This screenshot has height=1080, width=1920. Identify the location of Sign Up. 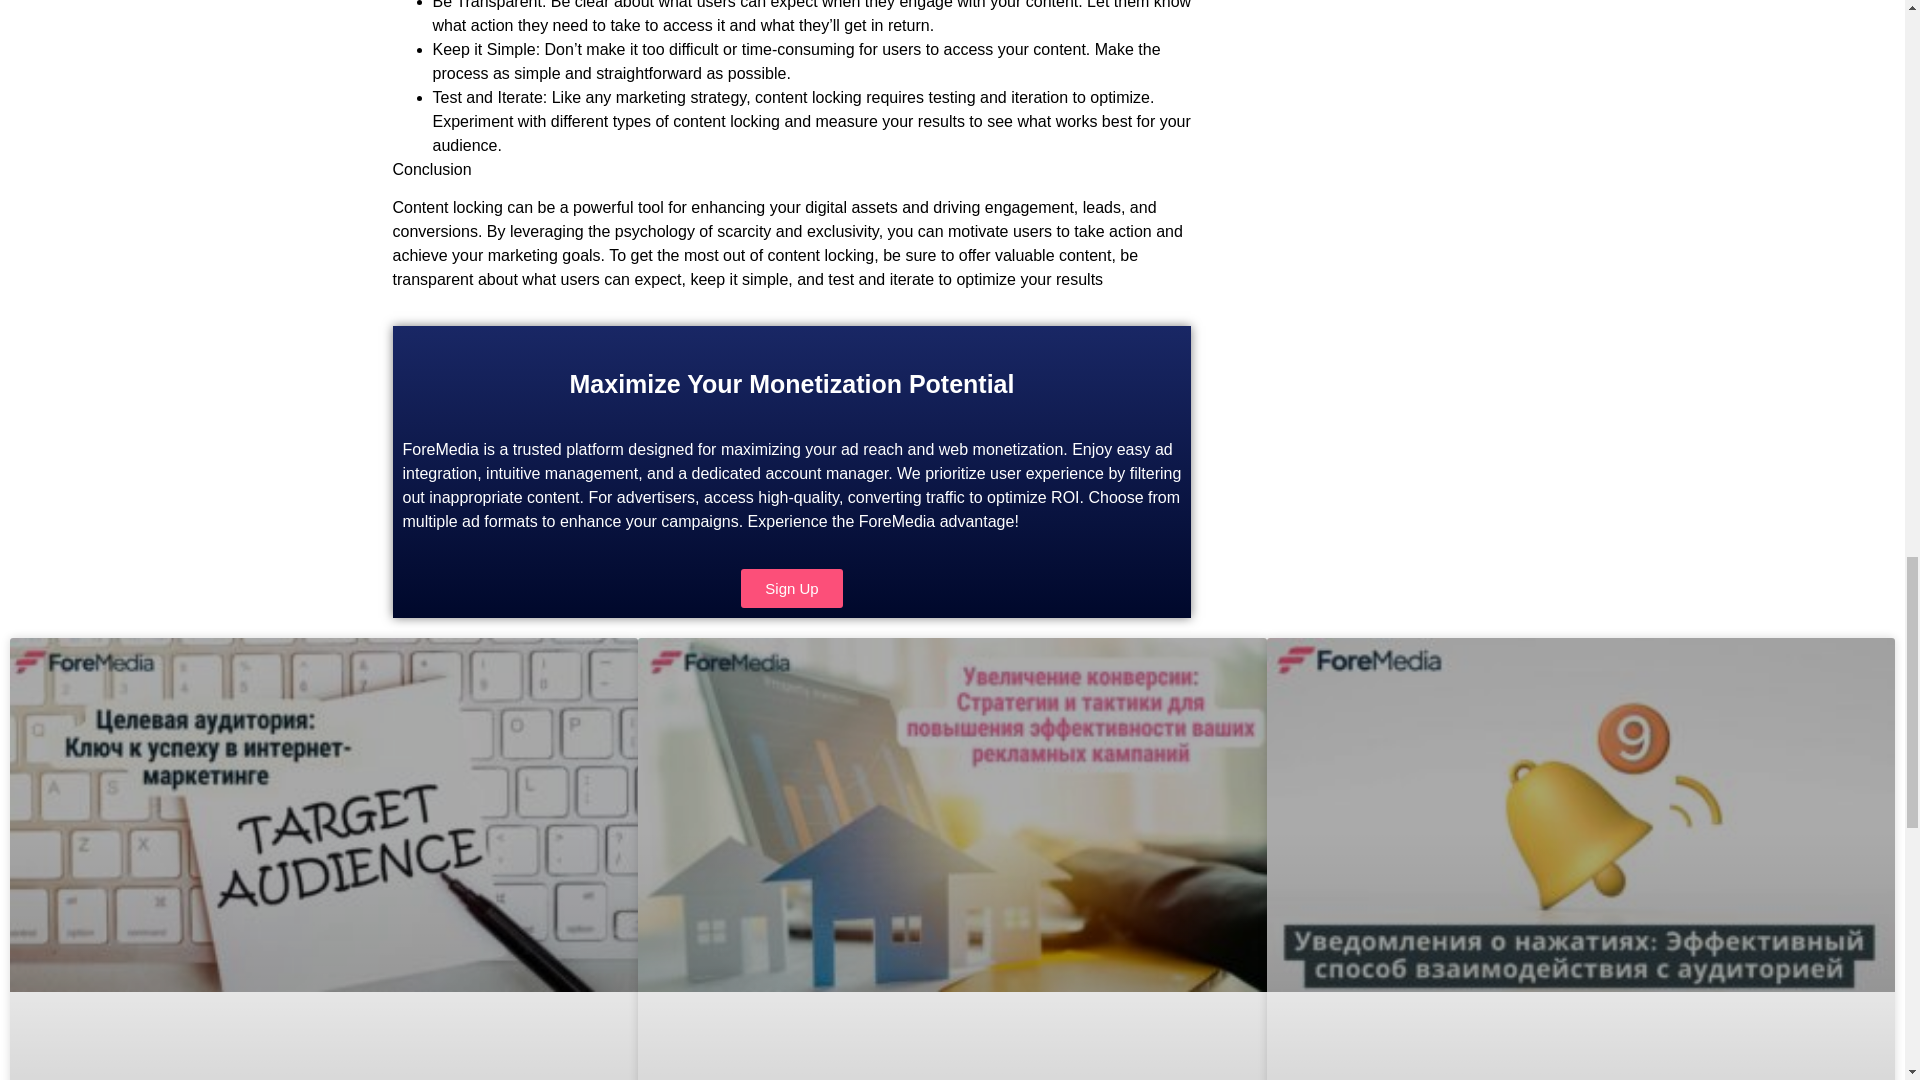
(792, 588).